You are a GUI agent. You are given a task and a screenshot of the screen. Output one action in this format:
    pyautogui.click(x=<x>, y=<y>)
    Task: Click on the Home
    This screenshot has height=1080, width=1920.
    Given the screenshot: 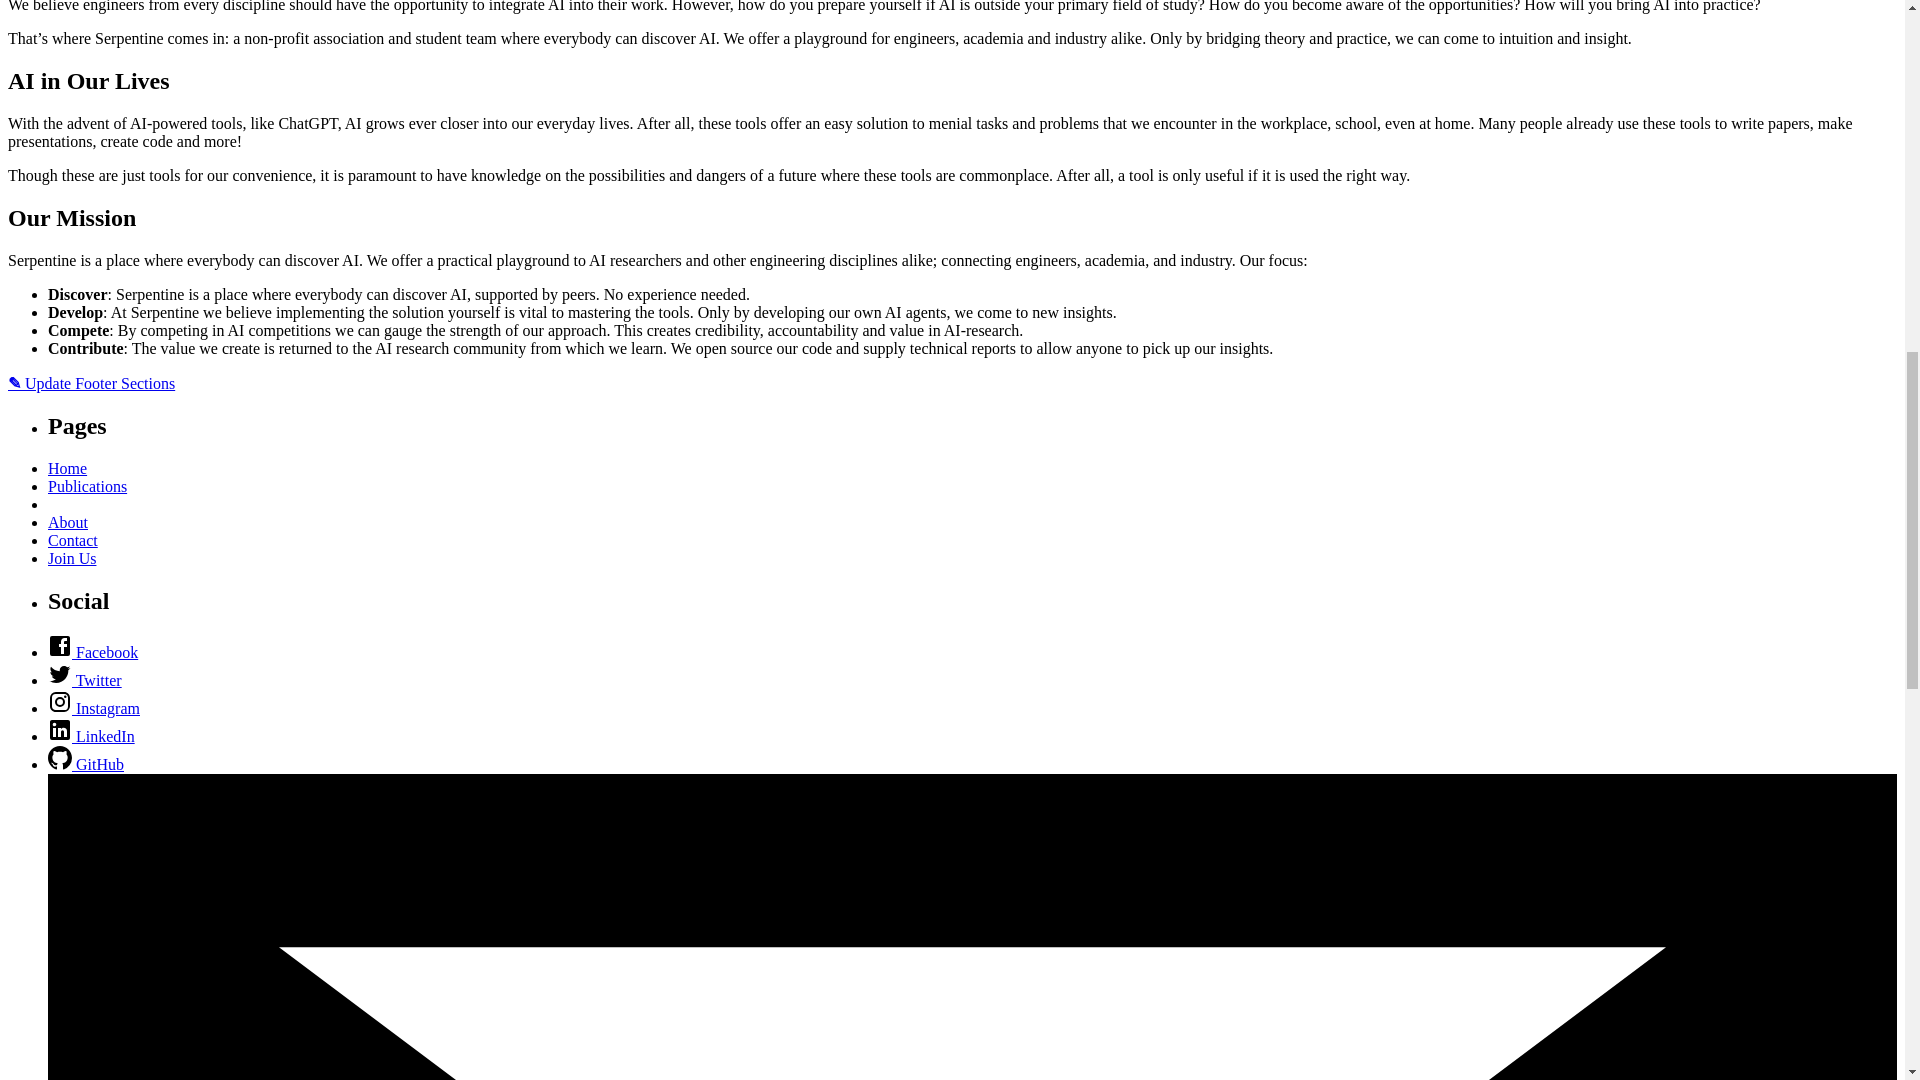 What is the action you would take?
    pyautogui.click(x=67, y=468)
    